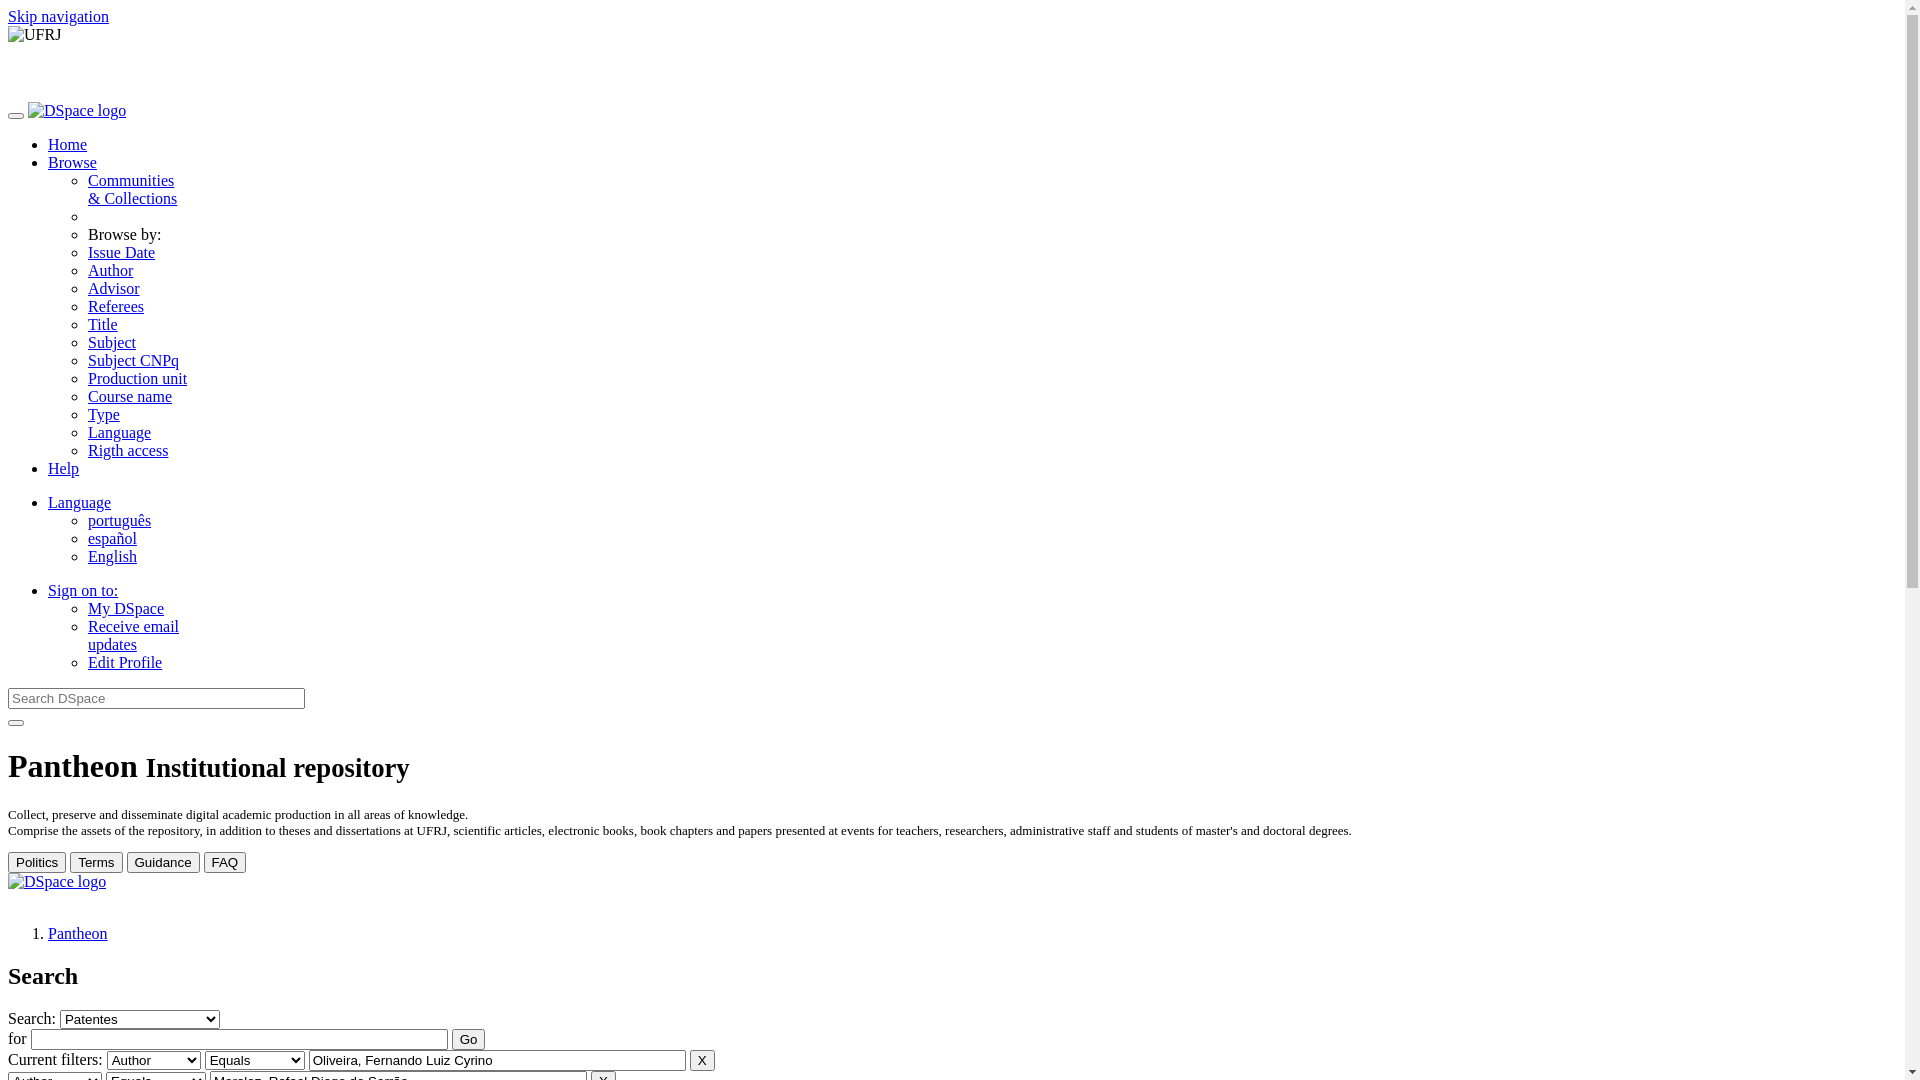 The image size is (1920, 1080). I want to click on Course name, so click(130, 396).